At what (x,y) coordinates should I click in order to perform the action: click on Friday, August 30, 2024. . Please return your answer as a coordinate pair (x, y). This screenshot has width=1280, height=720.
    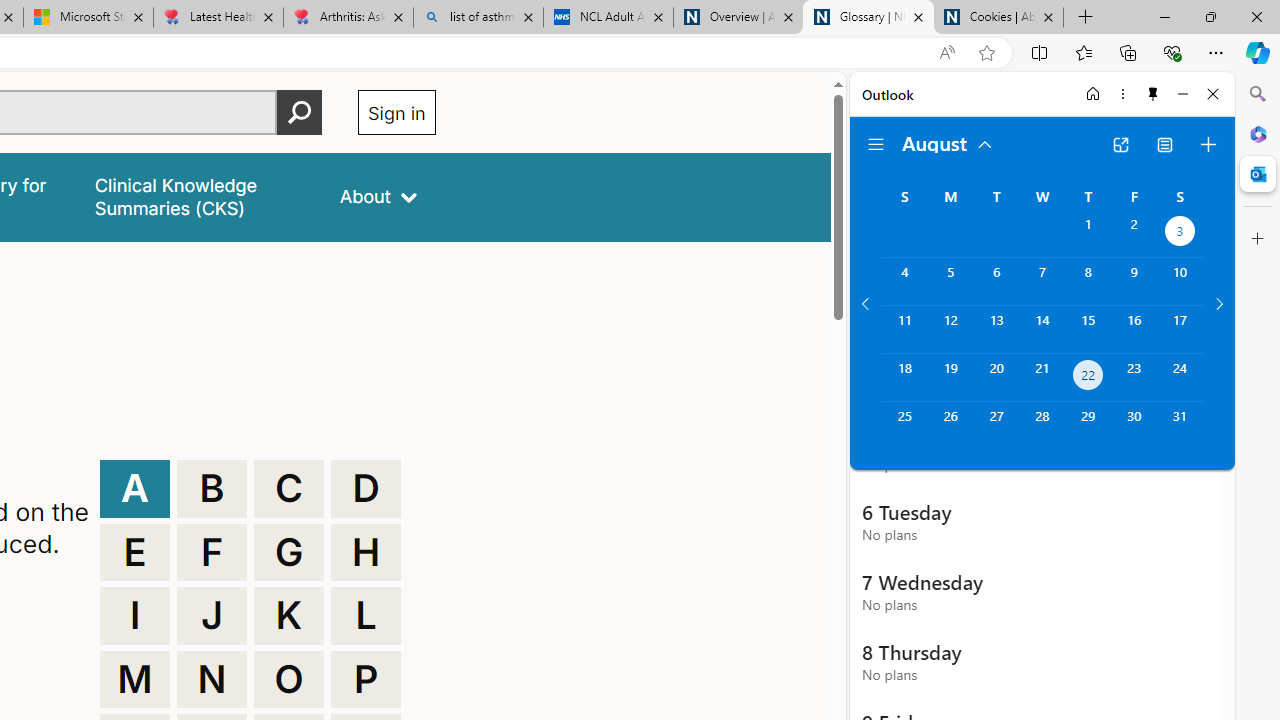
    Looking at the image, I should click on (1134, 426).